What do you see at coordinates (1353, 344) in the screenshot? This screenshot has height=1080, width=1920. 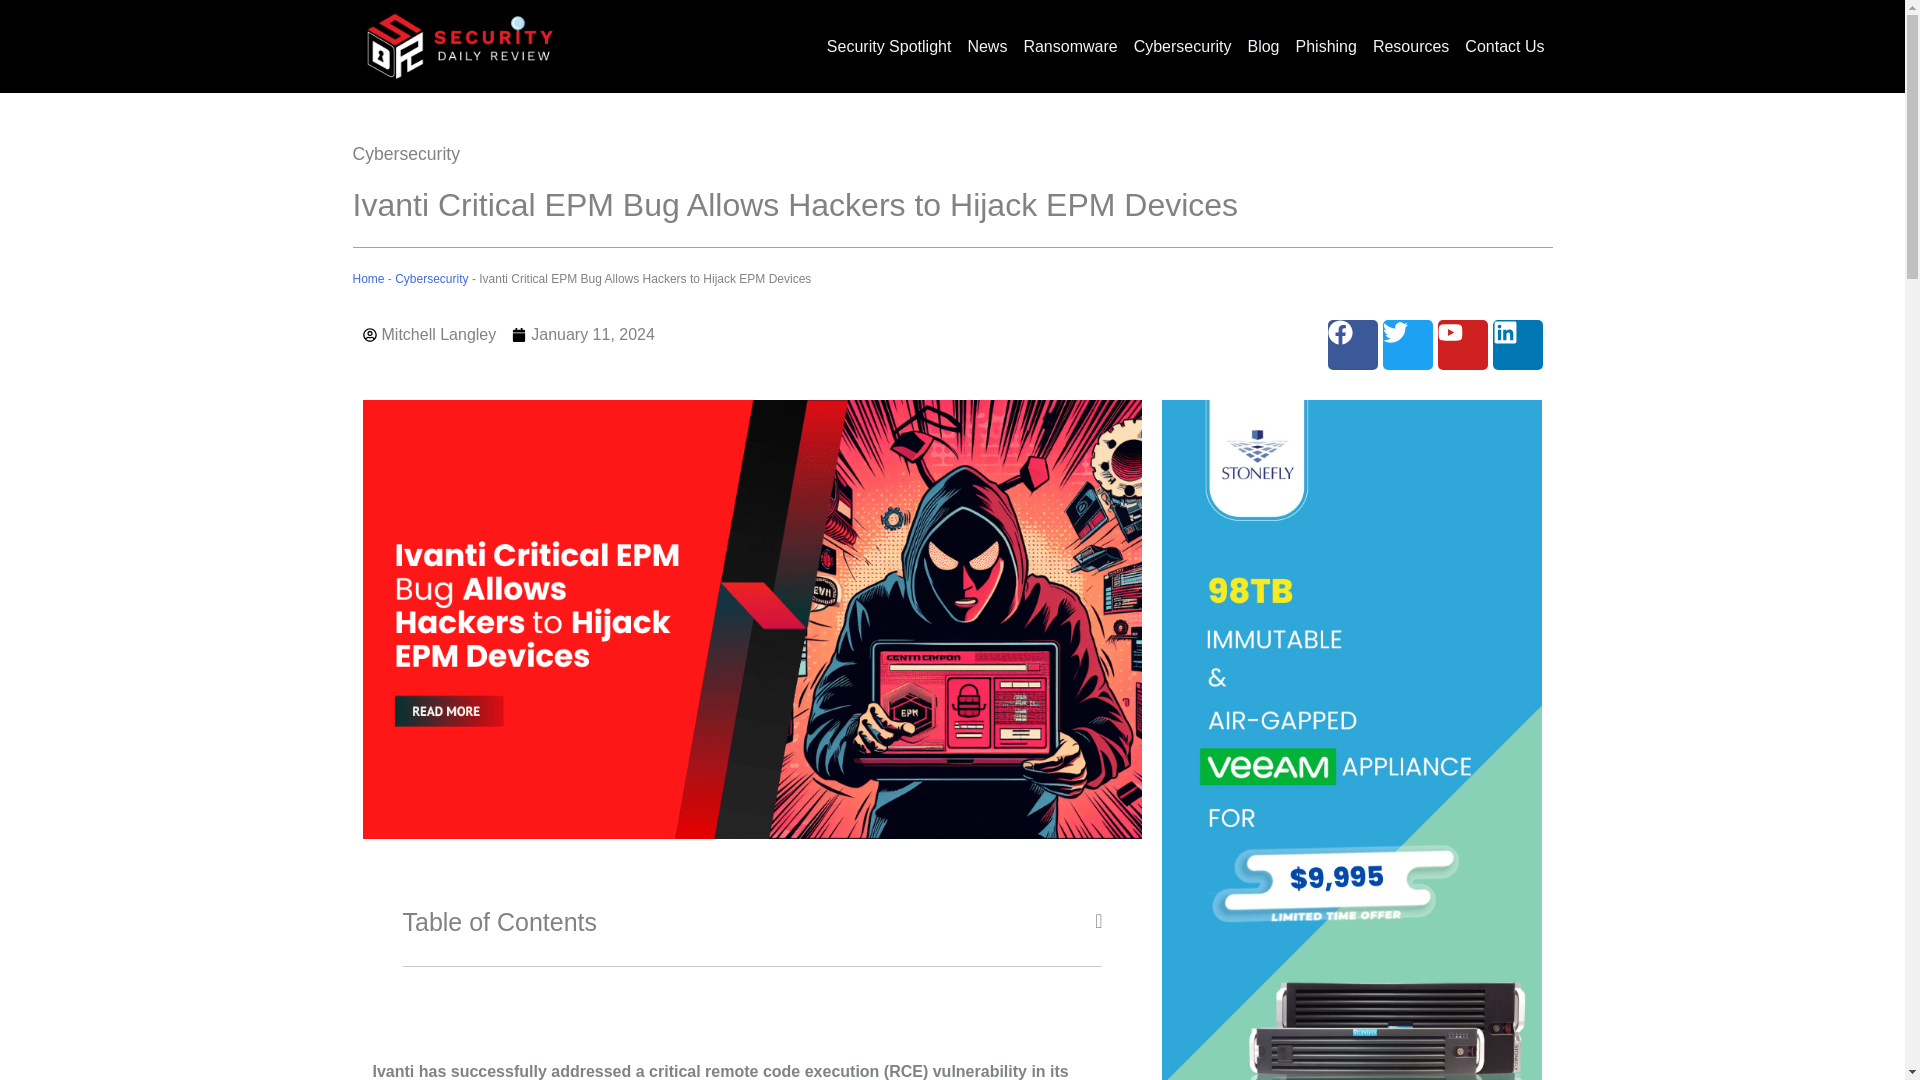 I see `Facebook` at bounding box center [1353, 344].